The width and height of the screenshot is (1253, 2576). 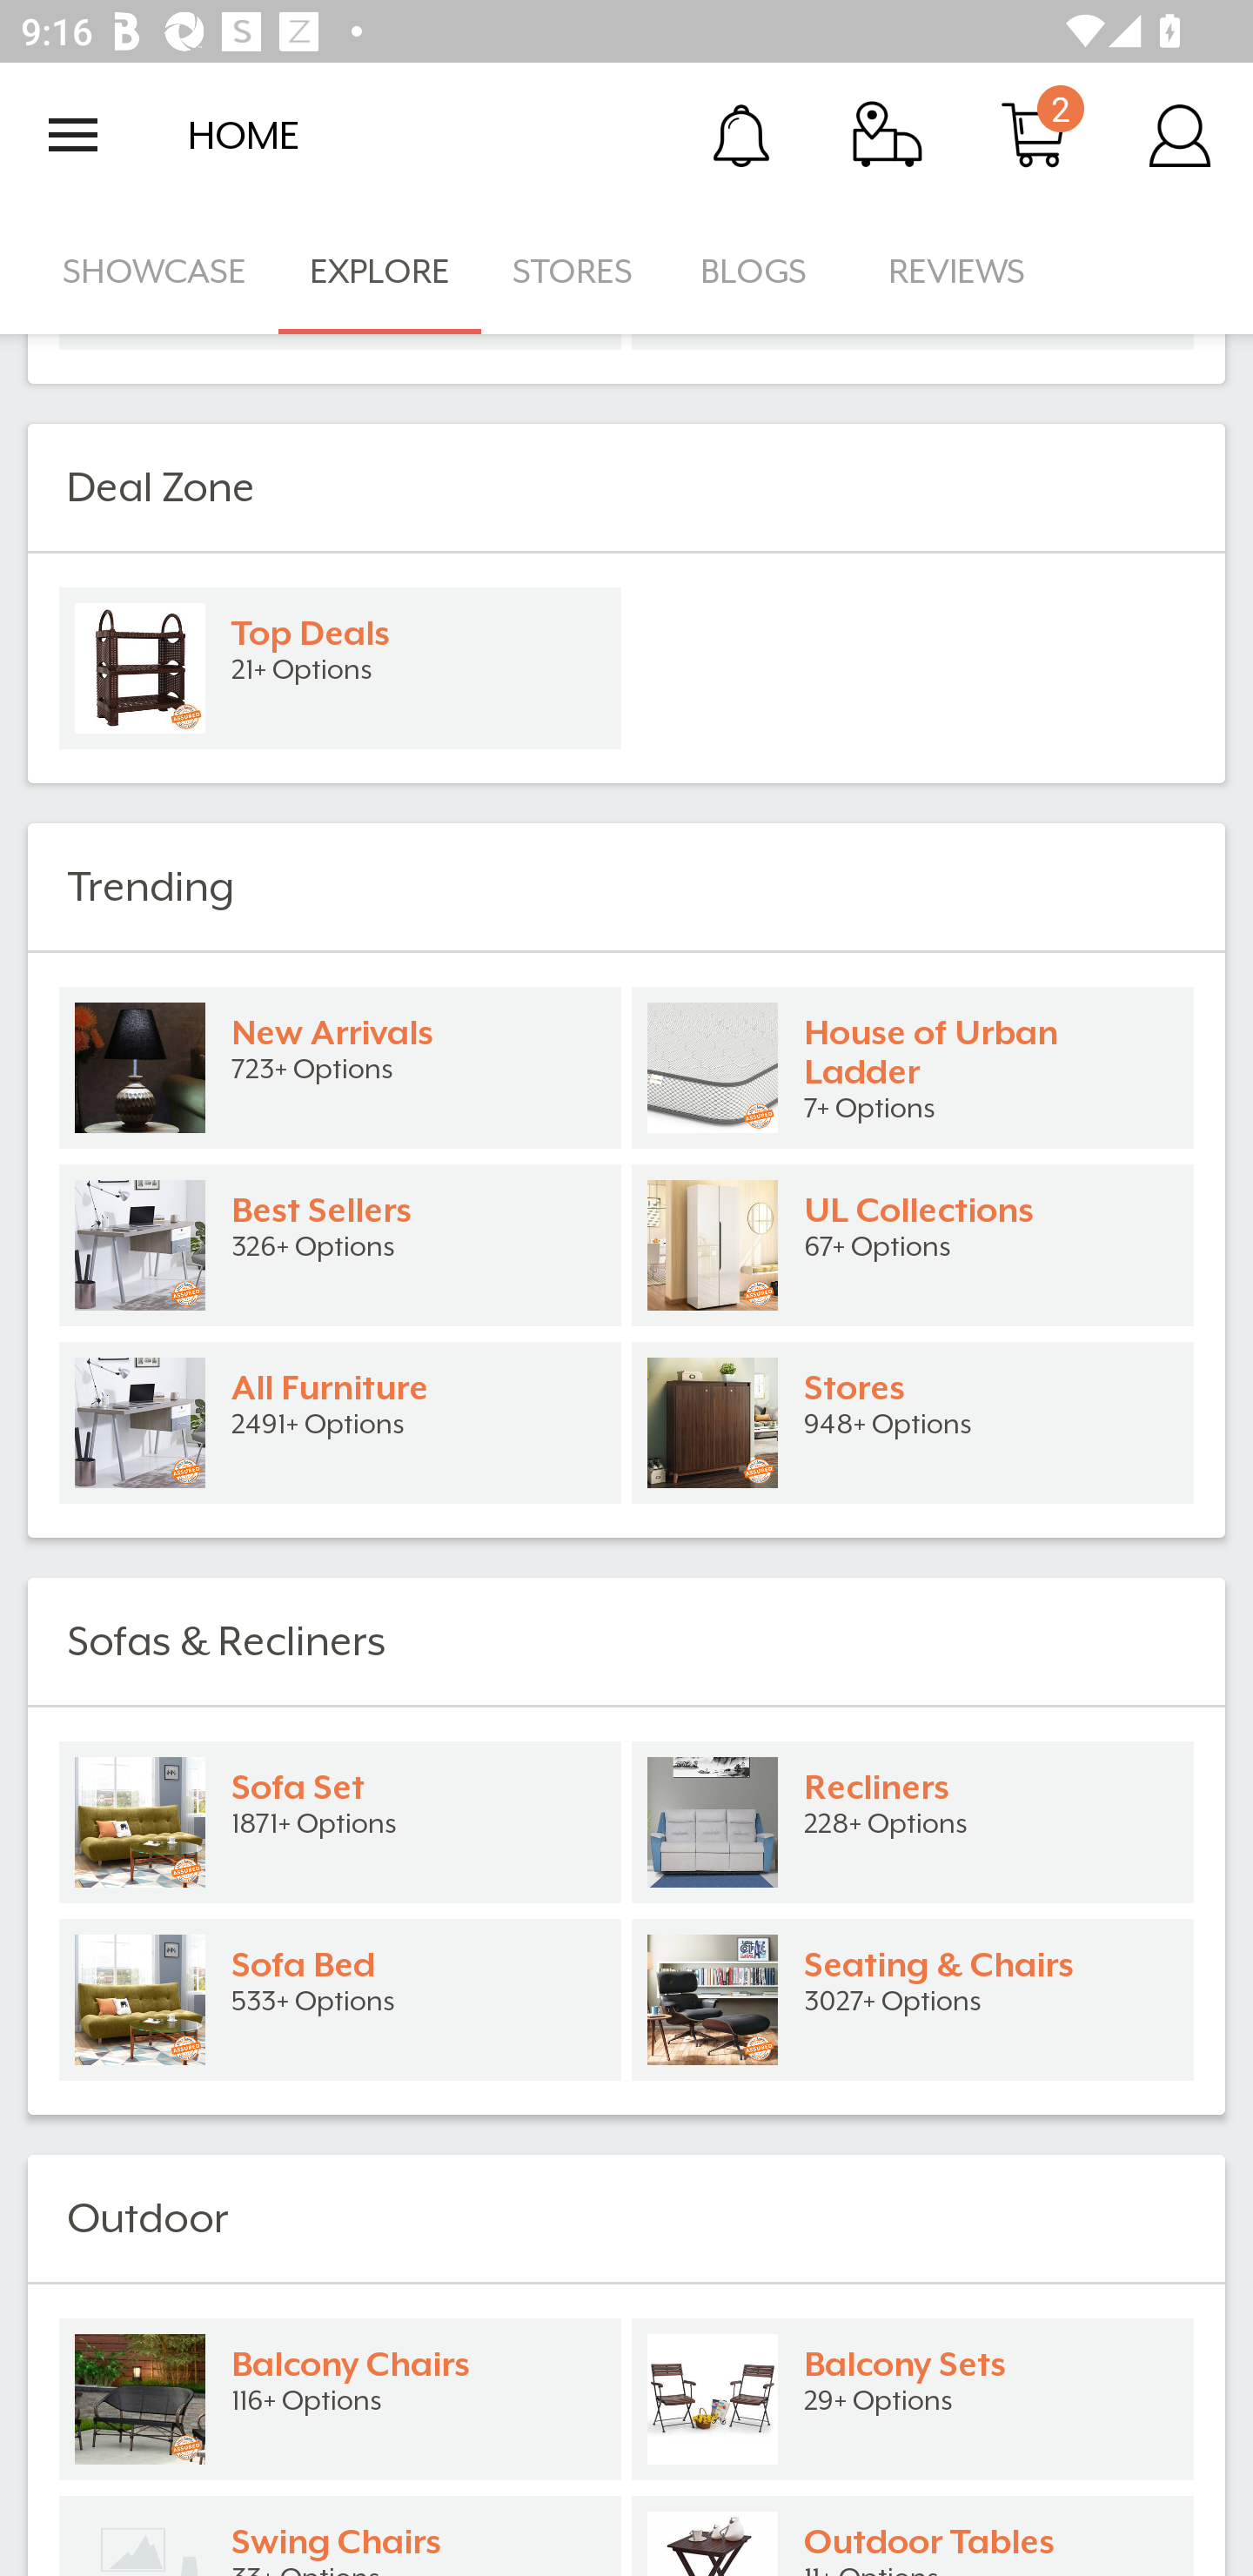 I want to click on Open navigation drawer, so click(x=73, y=135).